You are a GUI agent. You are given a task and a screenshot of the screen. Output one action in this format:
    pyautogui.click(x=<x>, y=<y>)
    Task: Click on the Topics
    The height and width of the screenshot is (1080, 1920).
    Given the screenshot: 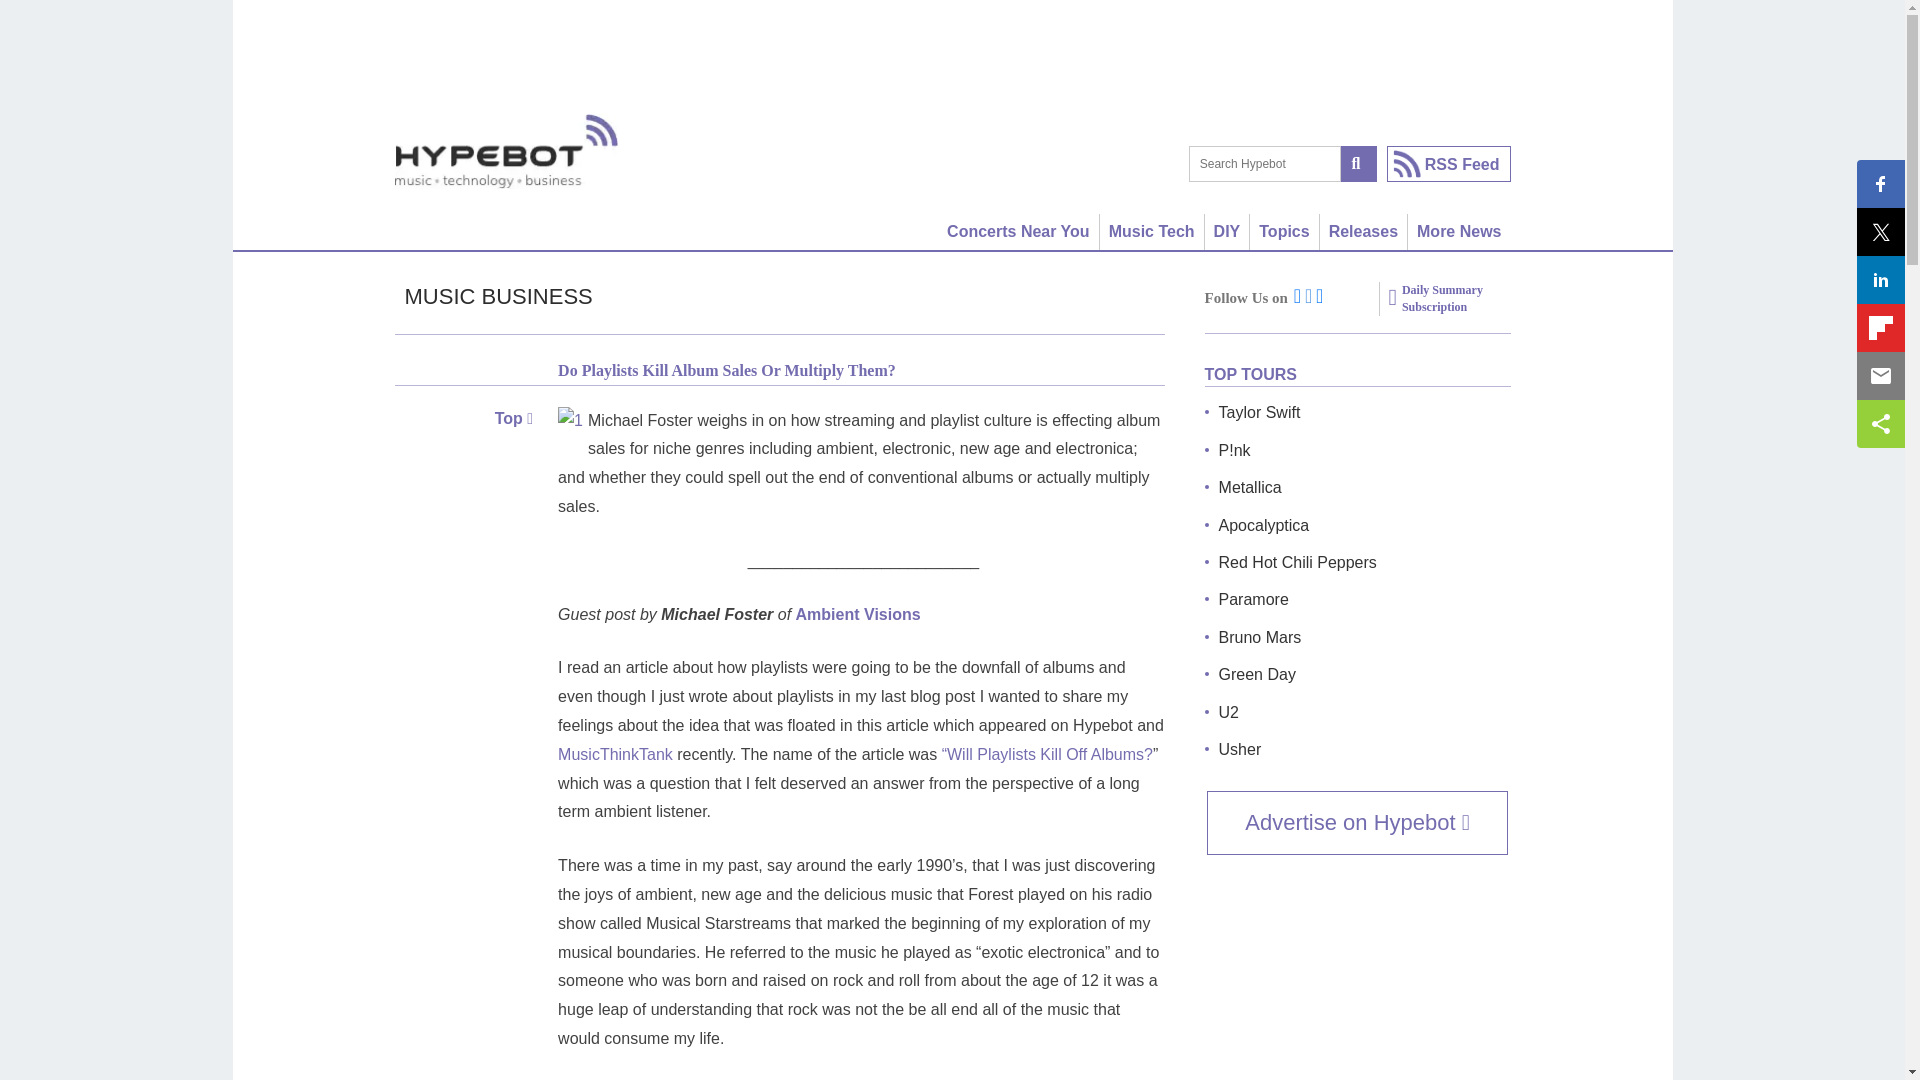 What is the action you would take?
    pyautogui.click(x=1284, y=231)
    